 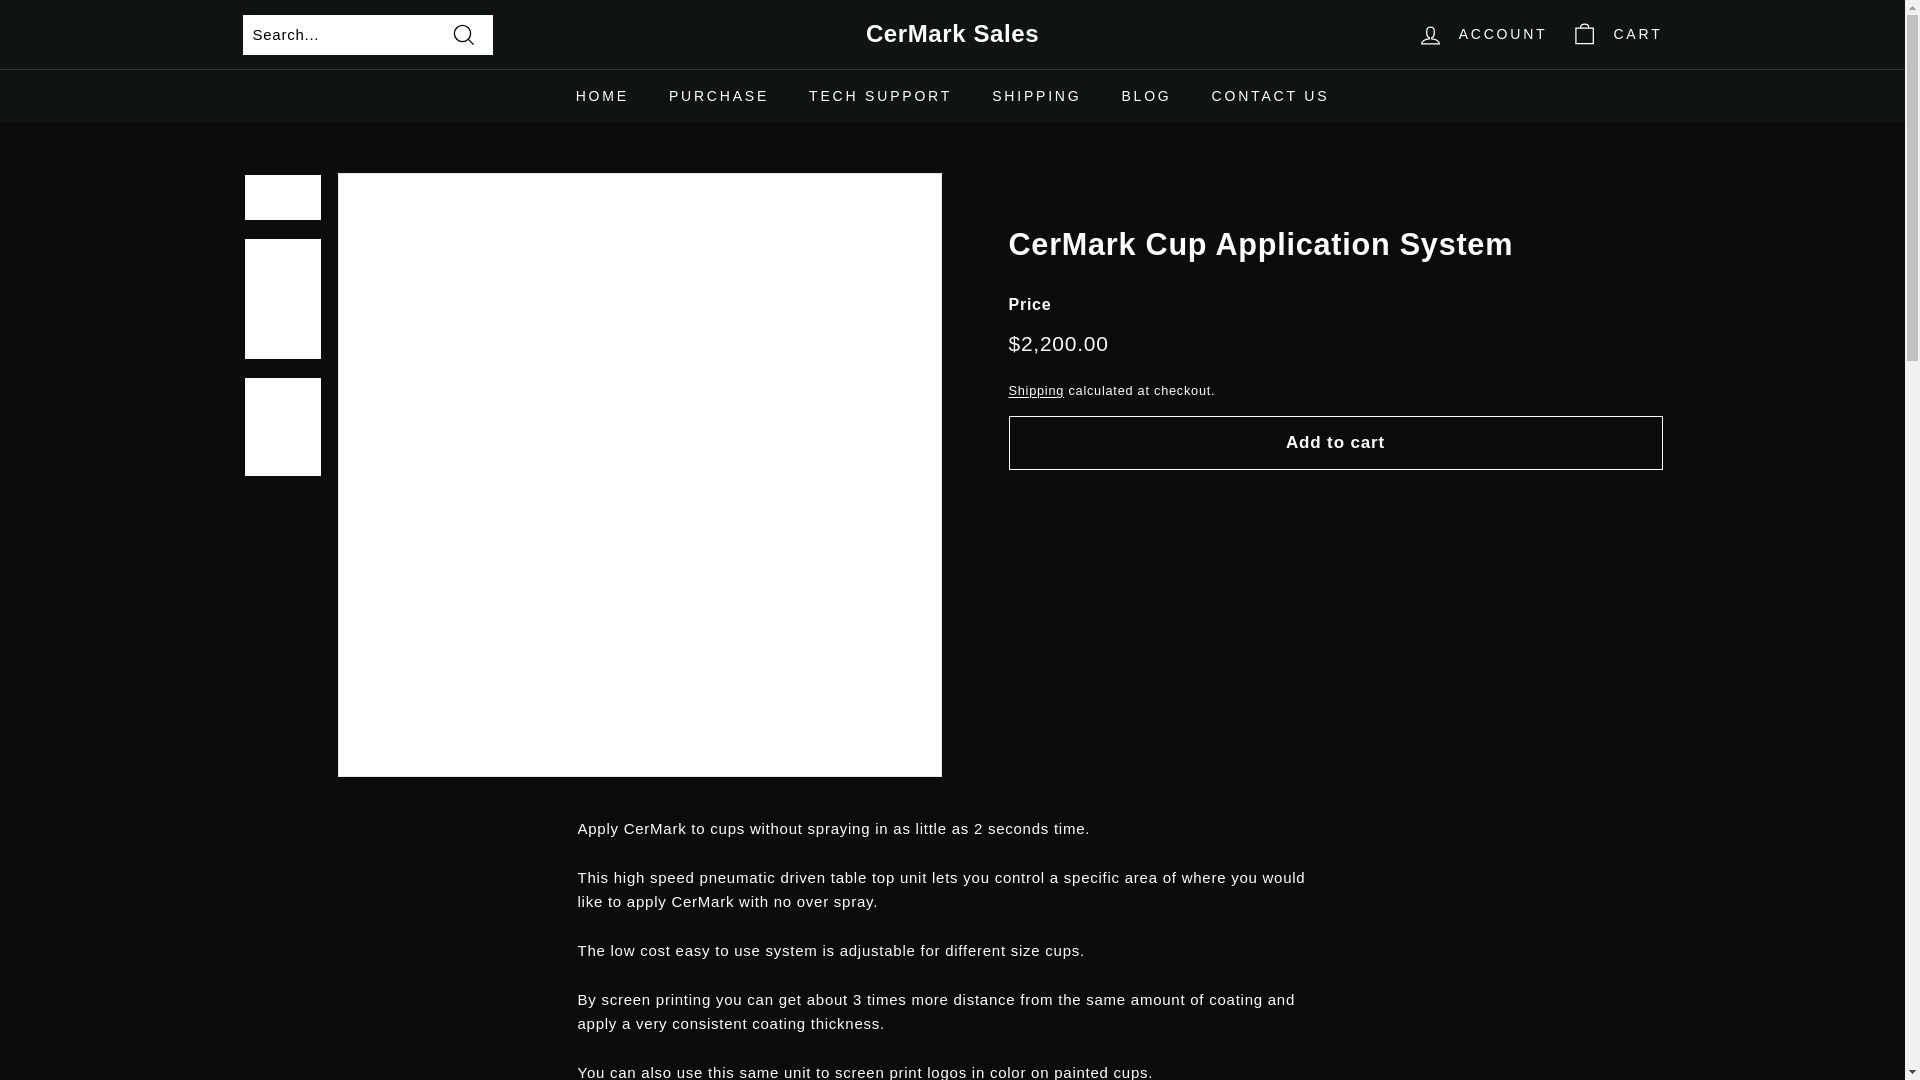 I want to click on CerMark Sales, so click(x=952, y=34).